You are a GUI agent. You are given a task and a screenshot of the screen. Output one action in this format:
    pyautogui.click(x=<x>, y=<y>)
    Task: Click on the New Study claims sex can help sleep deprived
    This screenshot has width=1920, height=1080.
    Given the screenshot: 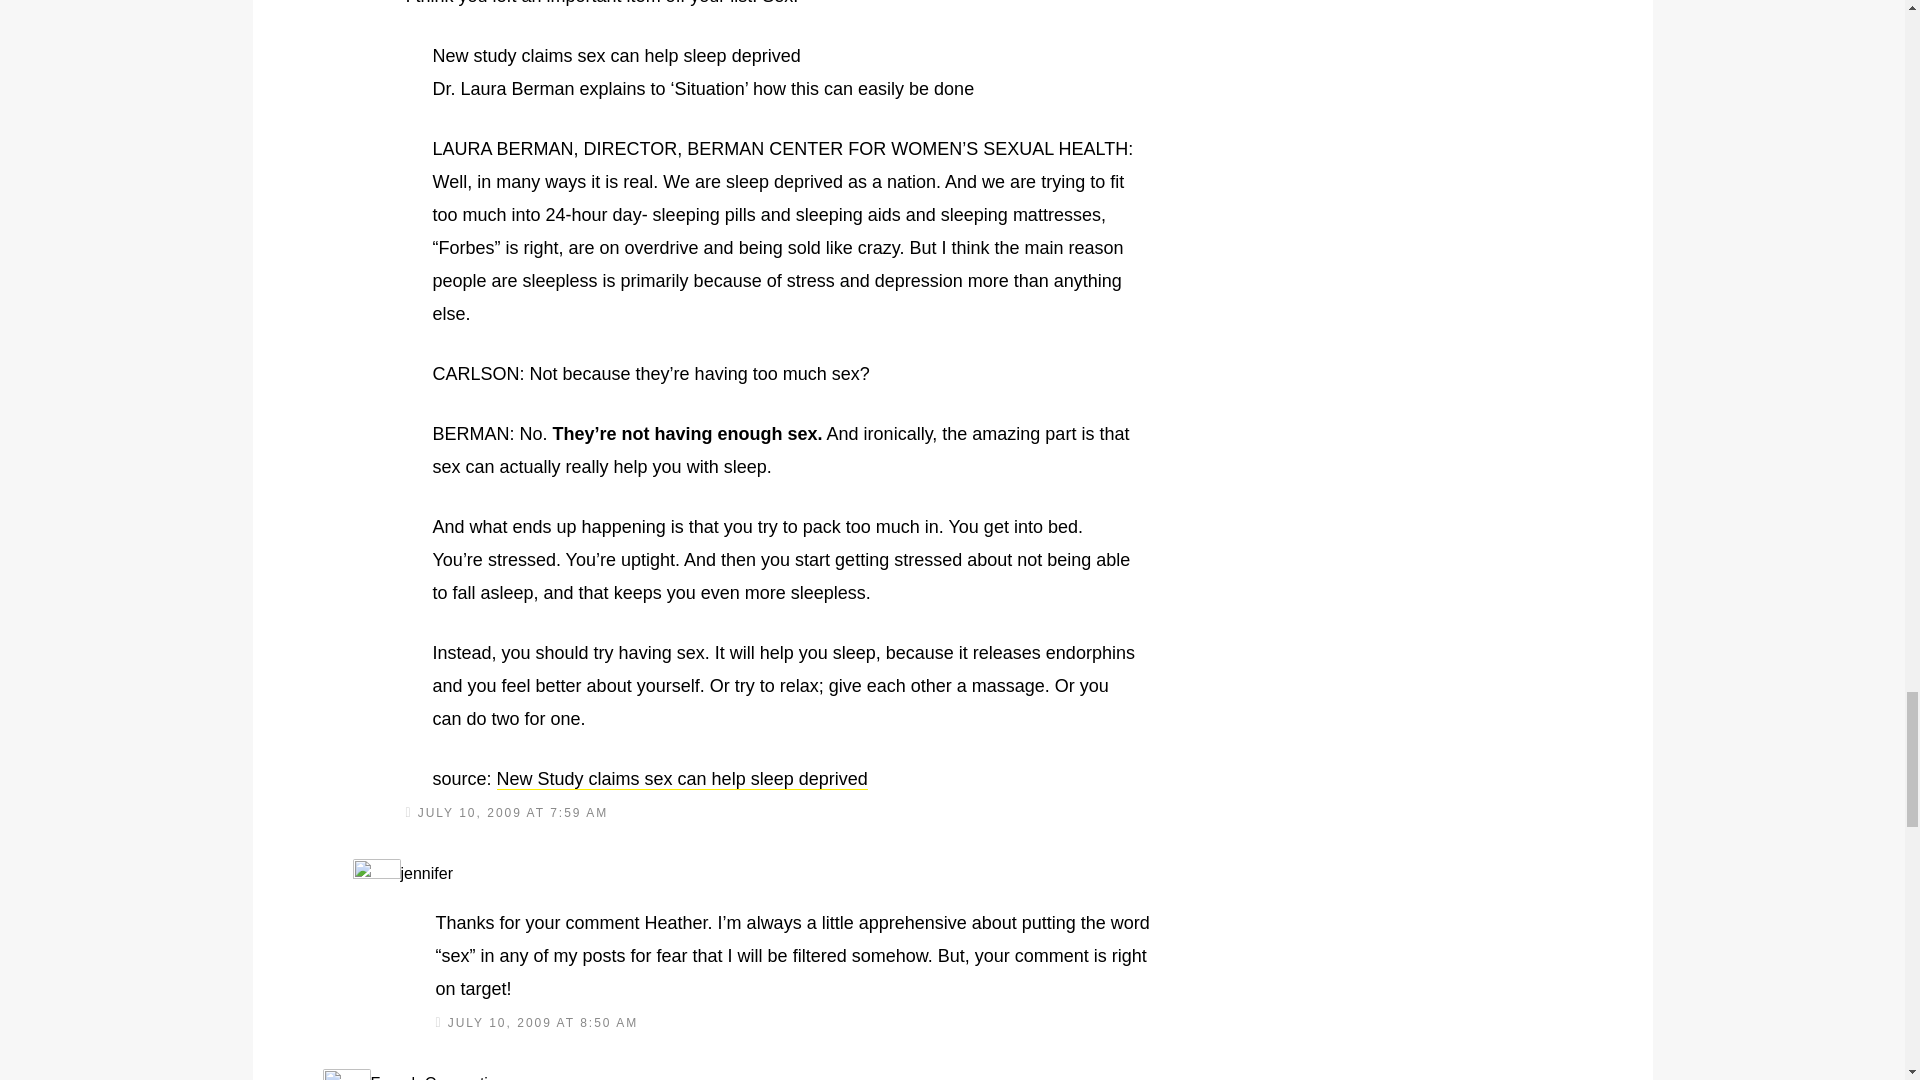 What is the action you would take?
    pyautogui.click(x=682, y=778)
    